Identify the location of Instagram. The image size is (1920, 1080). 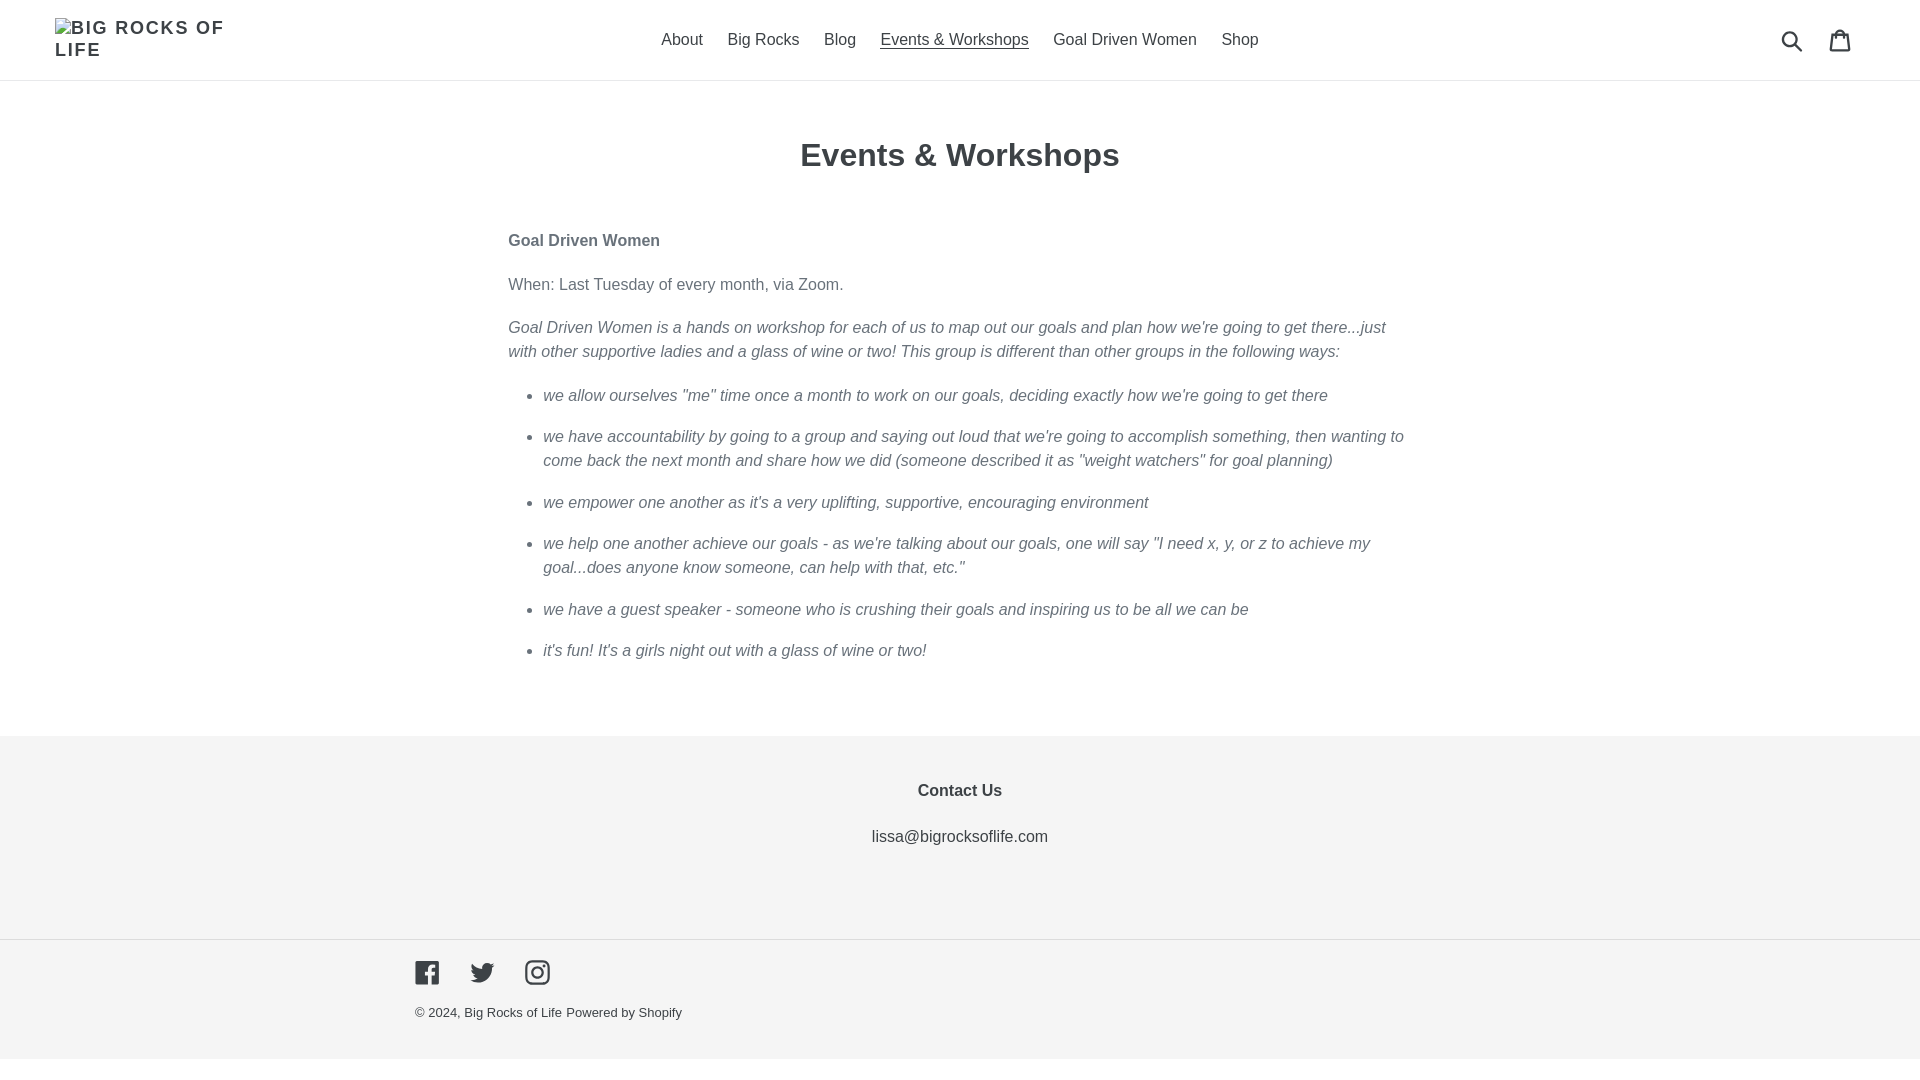
(536, 972).